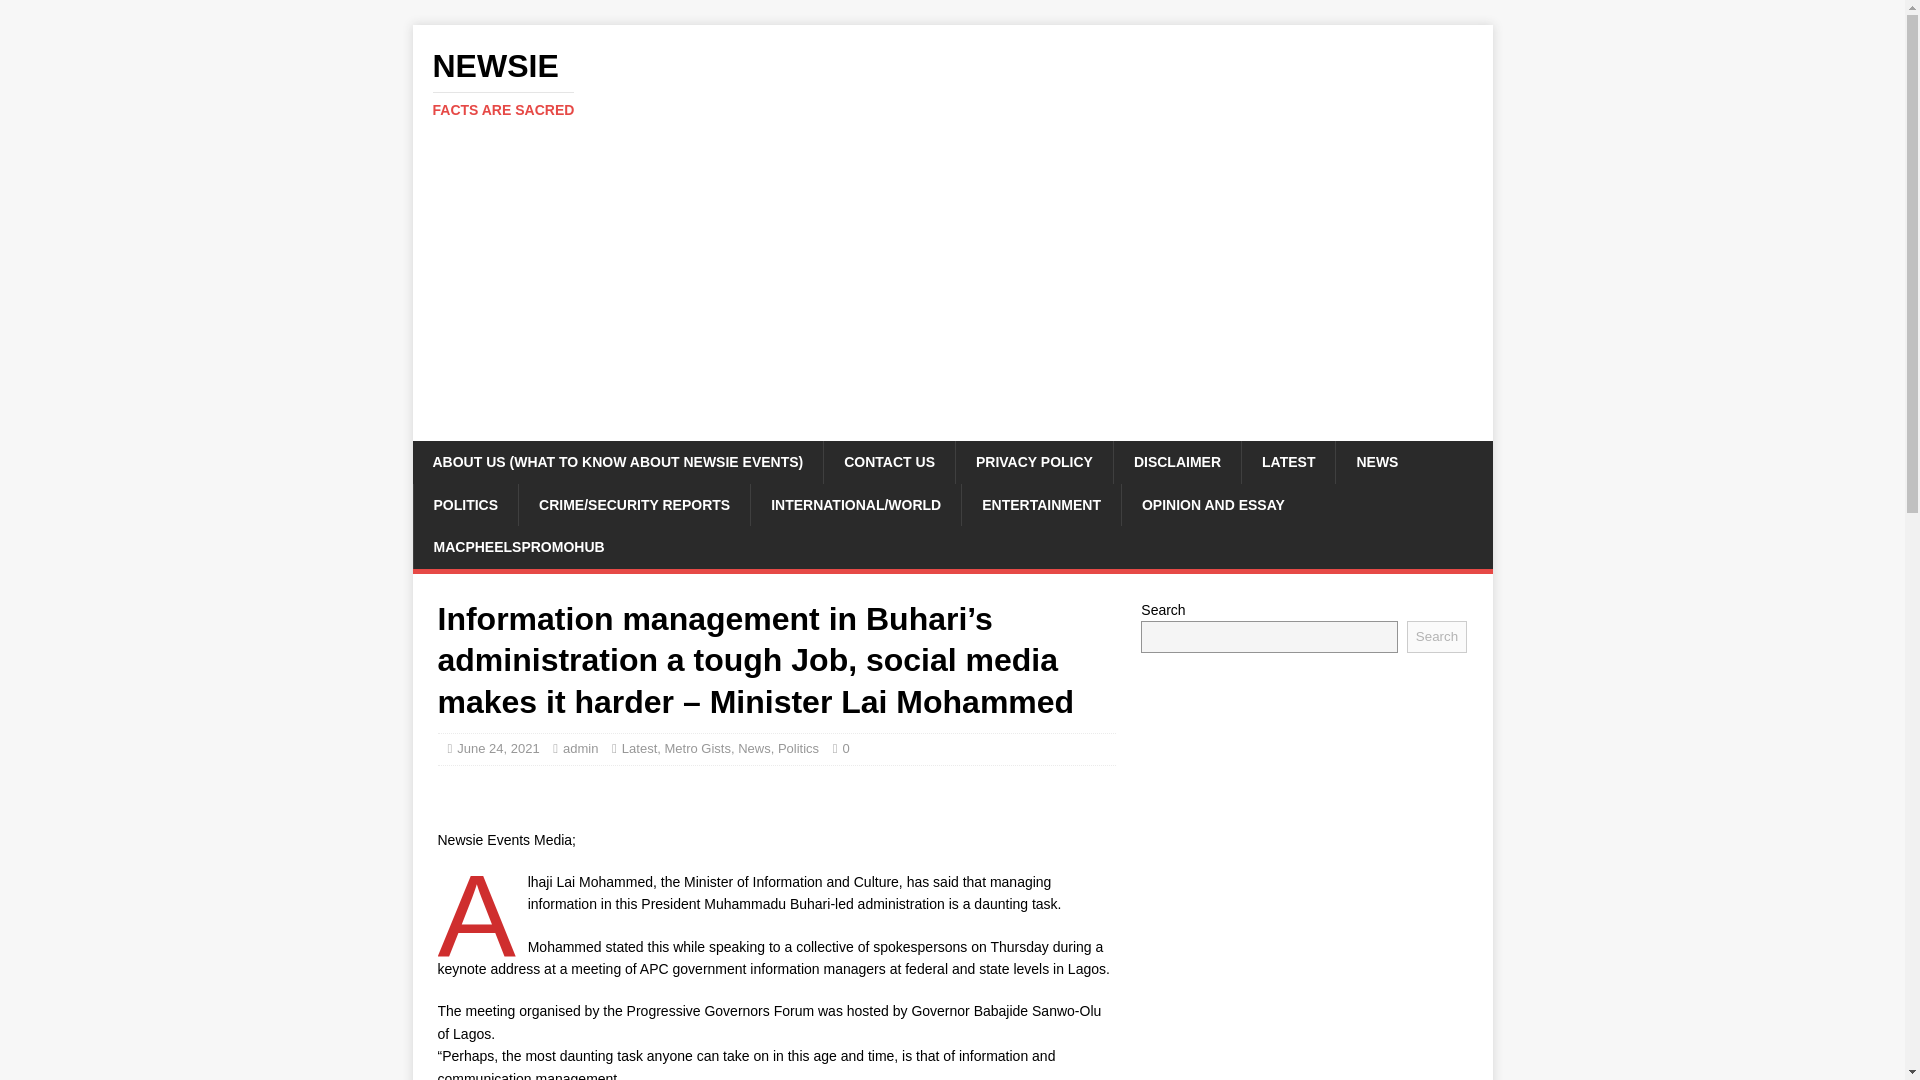 The height and width of the screenshot is (1080, 1920). I want to click on Politics, so click(798, 748).